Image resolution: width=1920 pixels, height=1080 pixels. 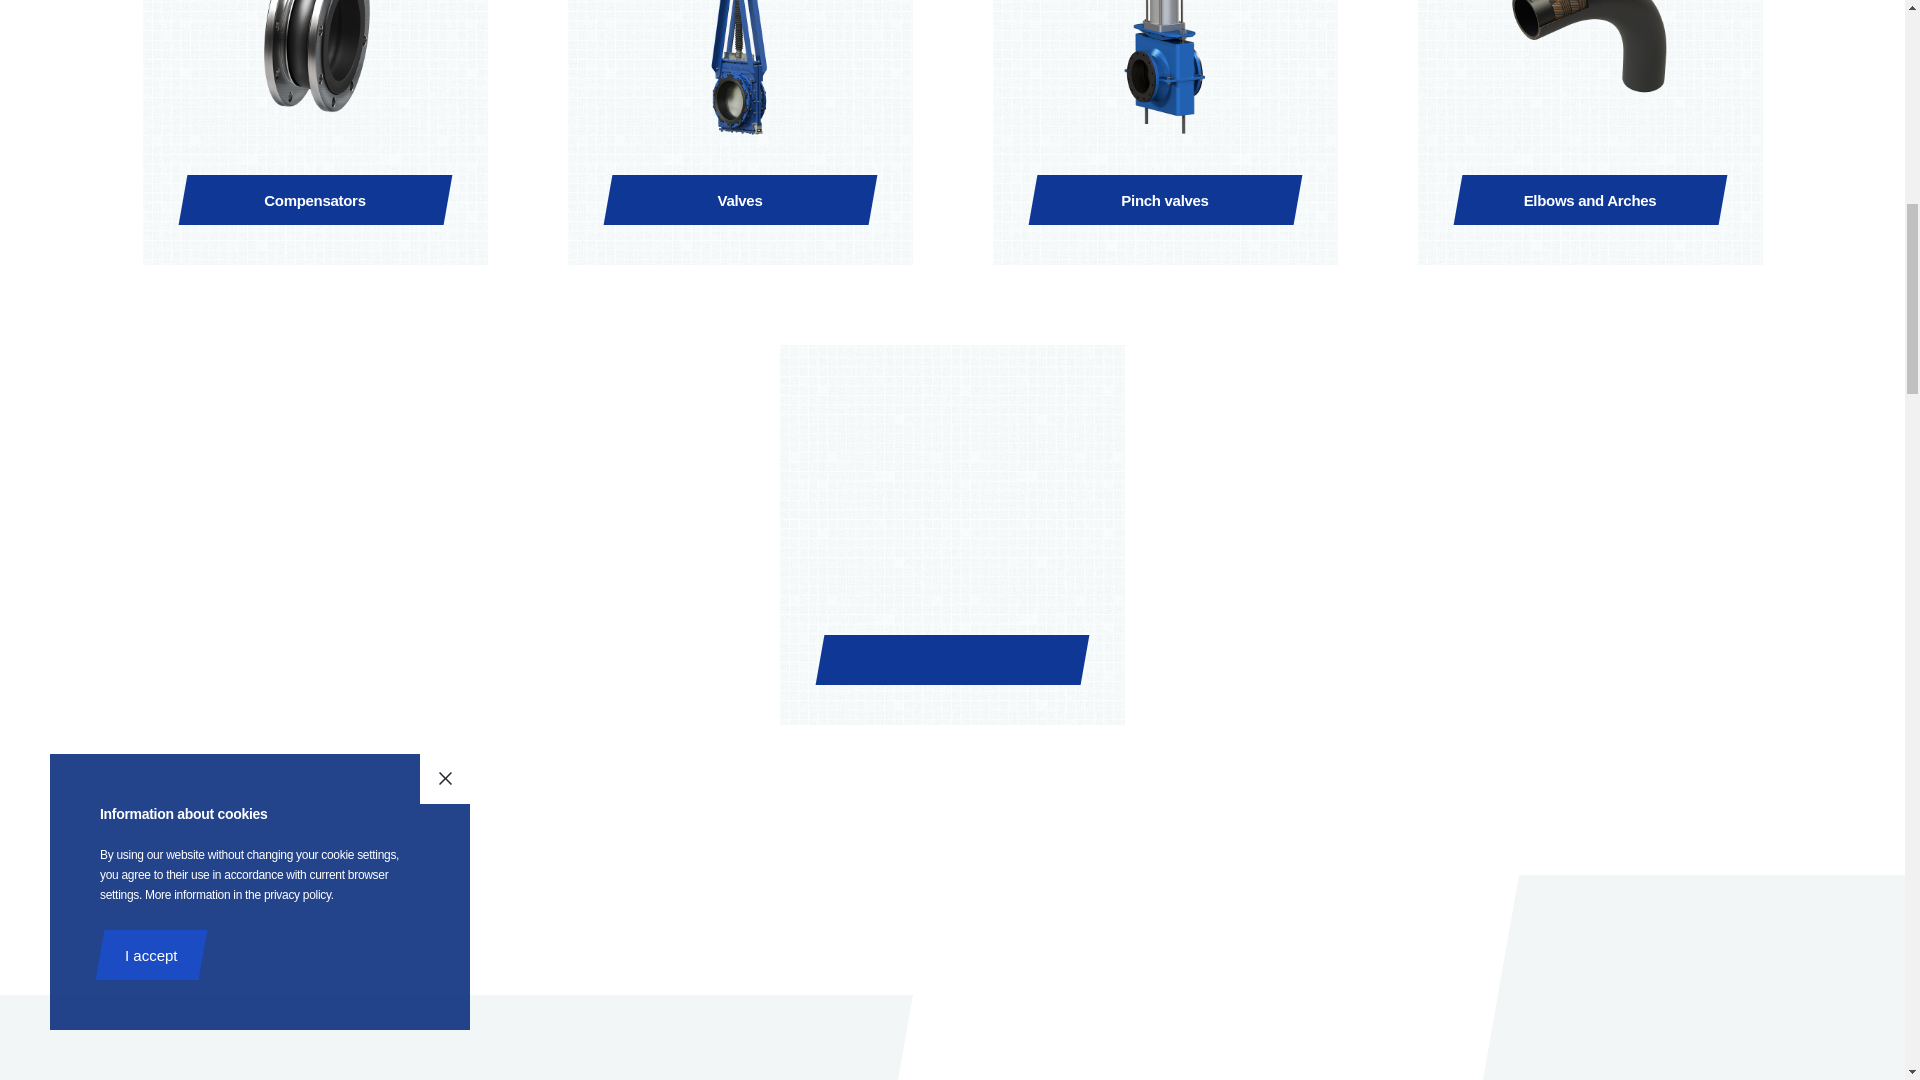 I want to click on Pinch valves, so click(x=1164, y=147).